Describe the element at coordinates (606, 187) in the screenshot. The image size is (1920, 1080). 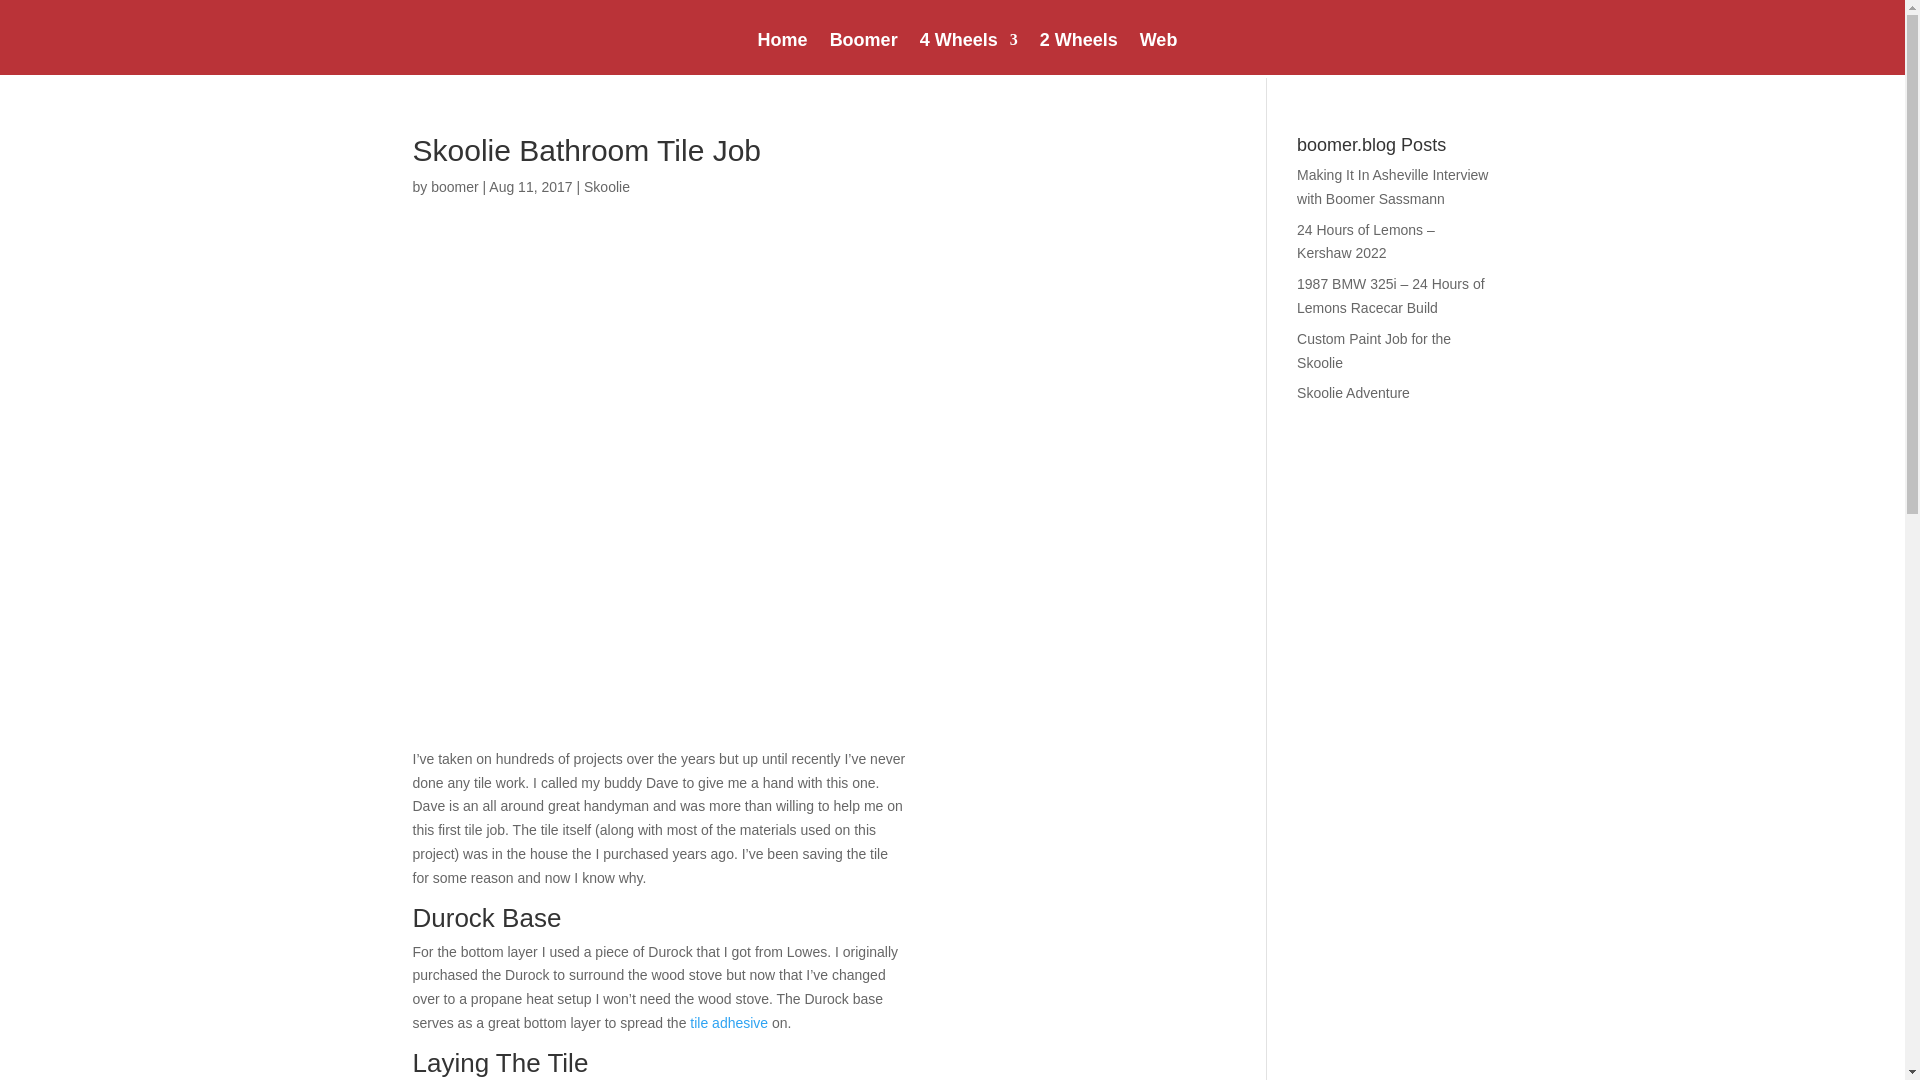
I see `Skoolie` at that location.